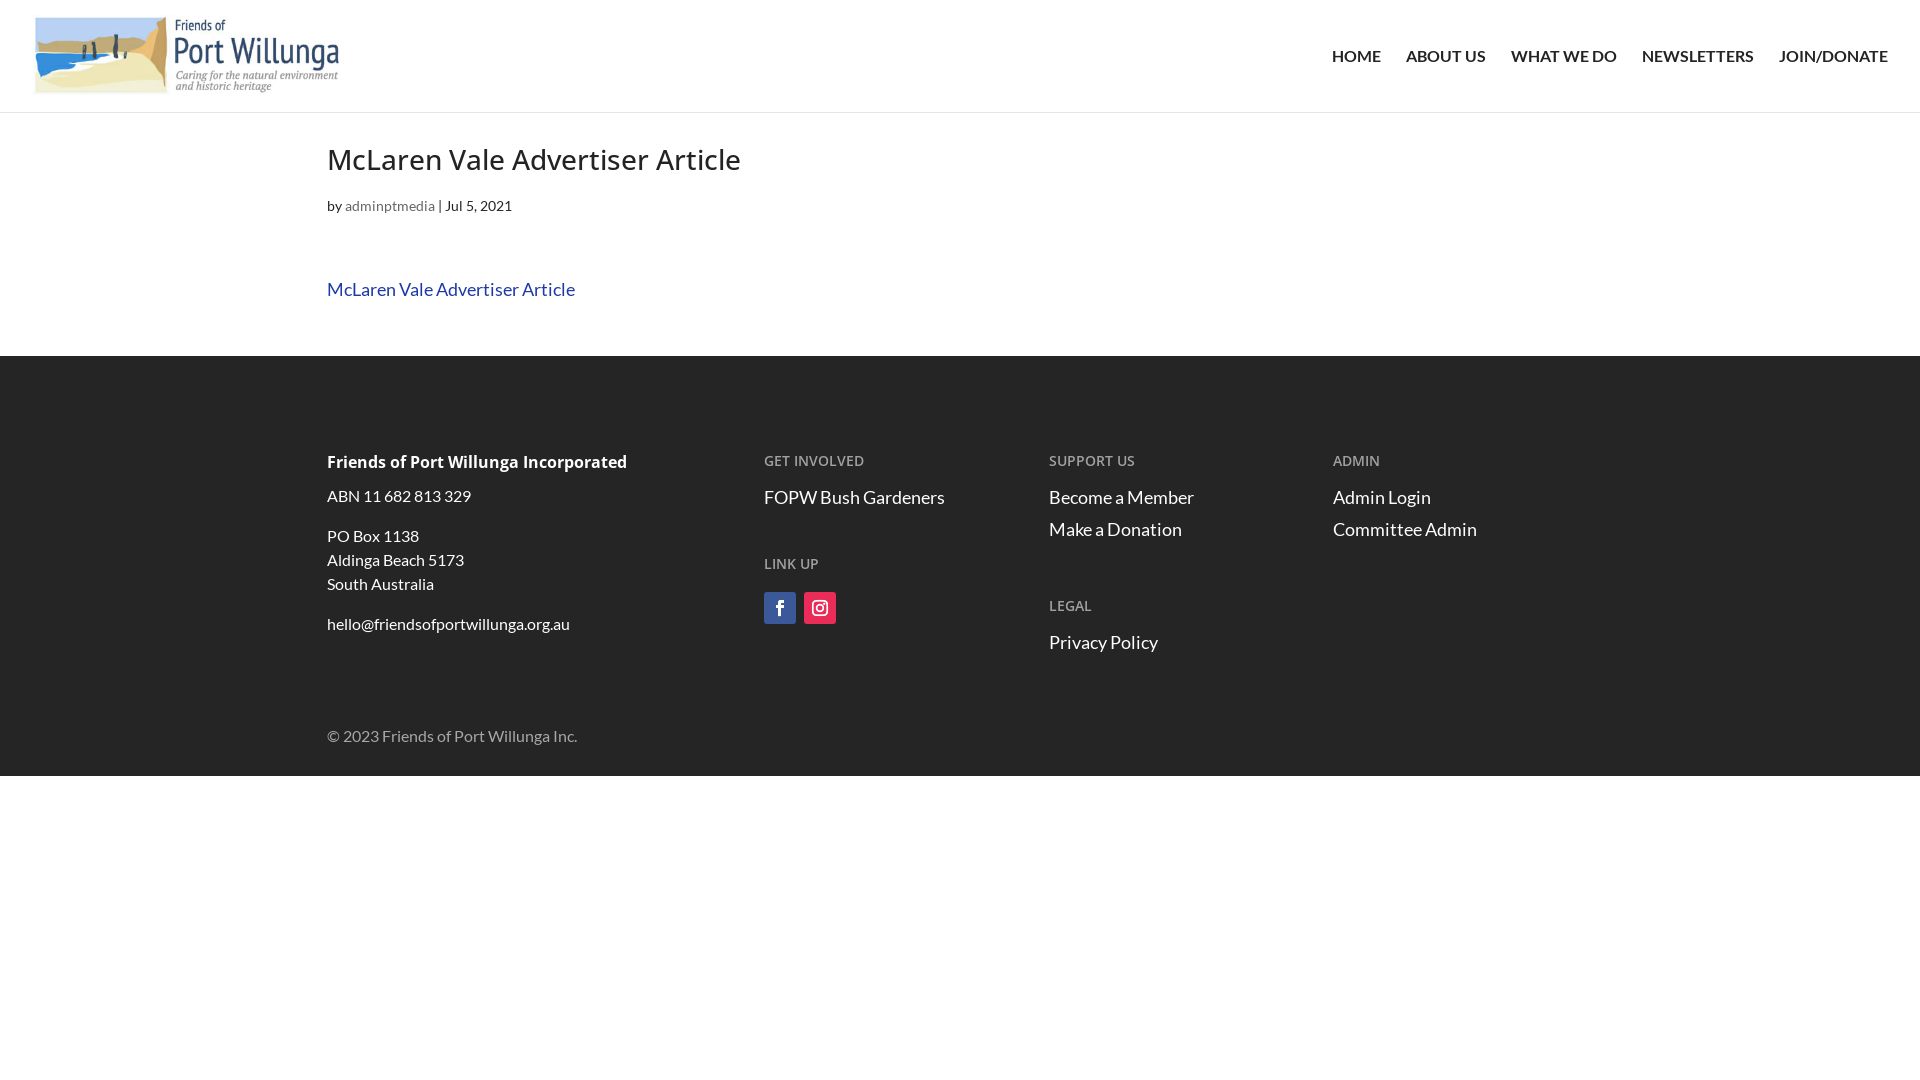 Image resolution: width=1920 pixels, height=1080 pixels. I want to click on HOME, so click(1356, 80).